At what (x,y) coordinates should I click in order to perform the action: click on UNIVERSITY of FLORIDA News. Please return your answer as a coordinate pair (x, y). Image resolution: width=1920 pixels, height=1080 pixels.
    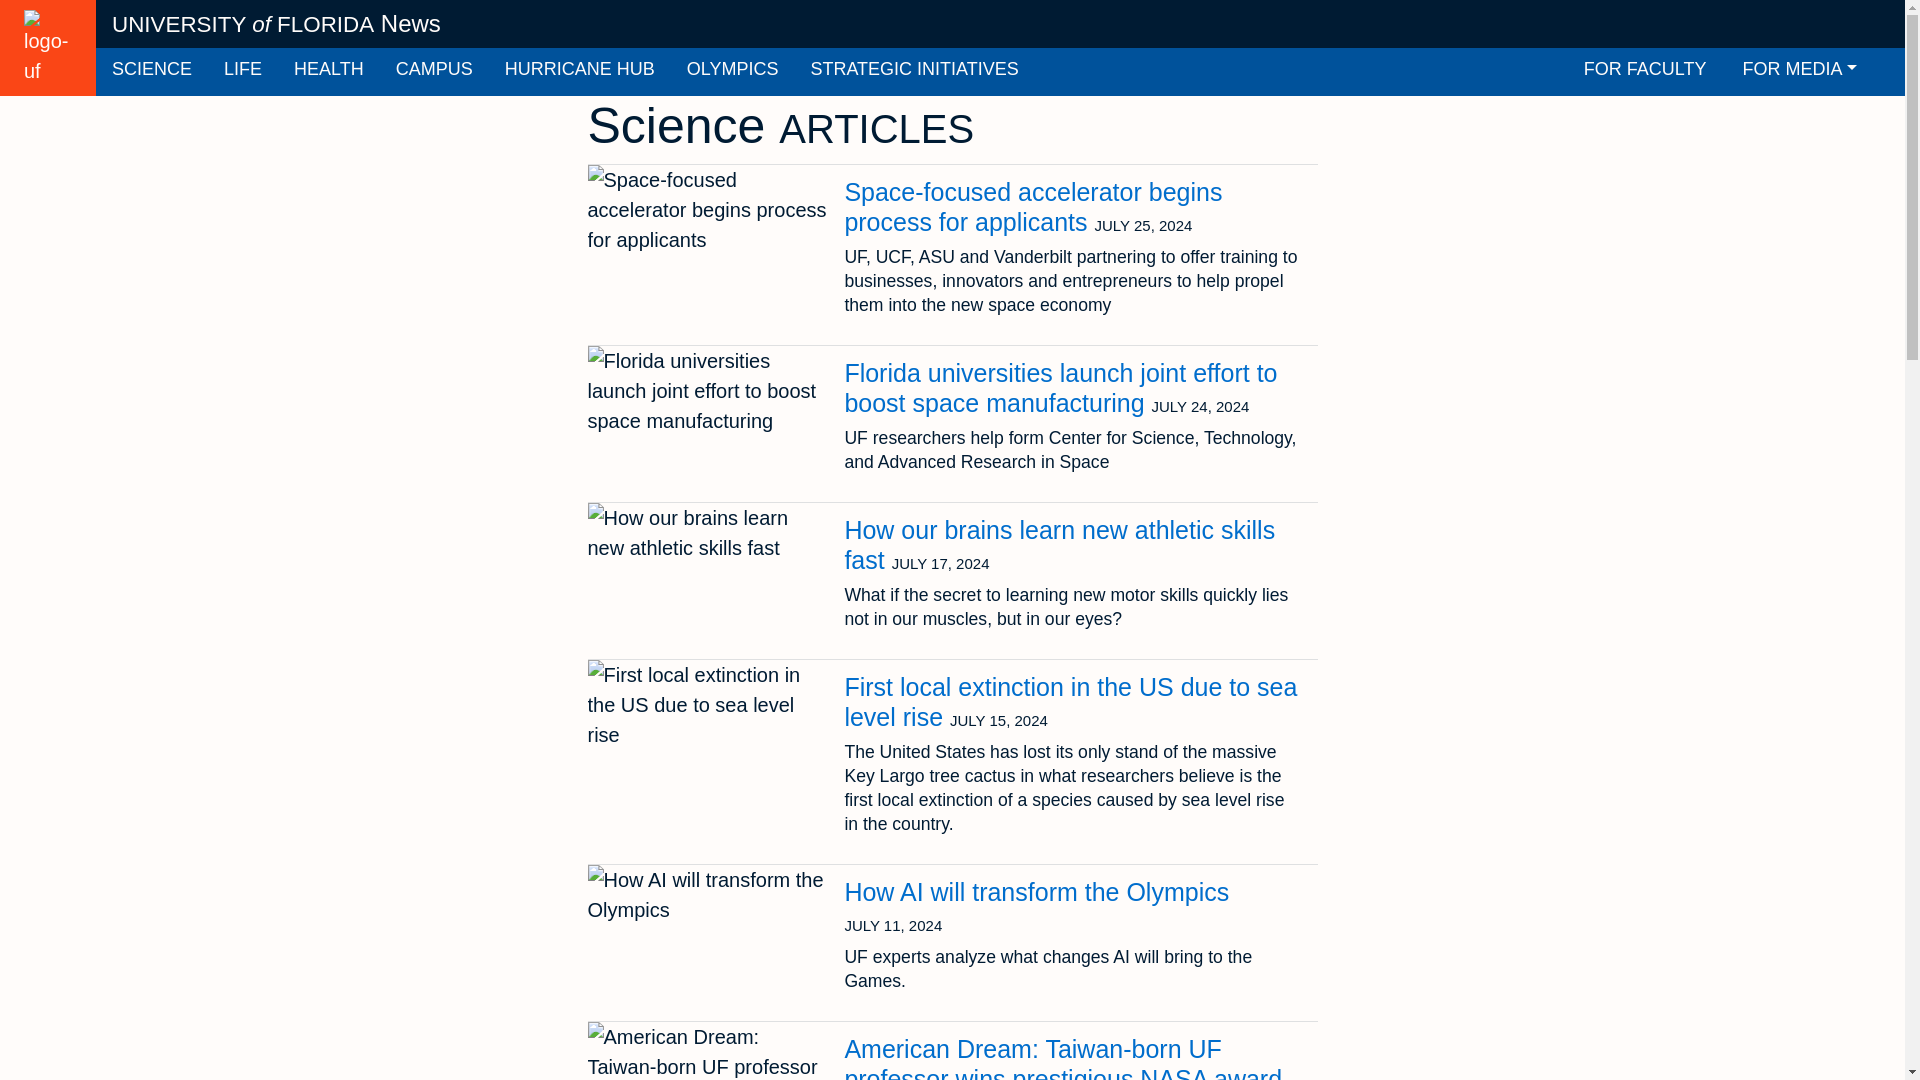
    Looking at the image, I should click on (276, 24).